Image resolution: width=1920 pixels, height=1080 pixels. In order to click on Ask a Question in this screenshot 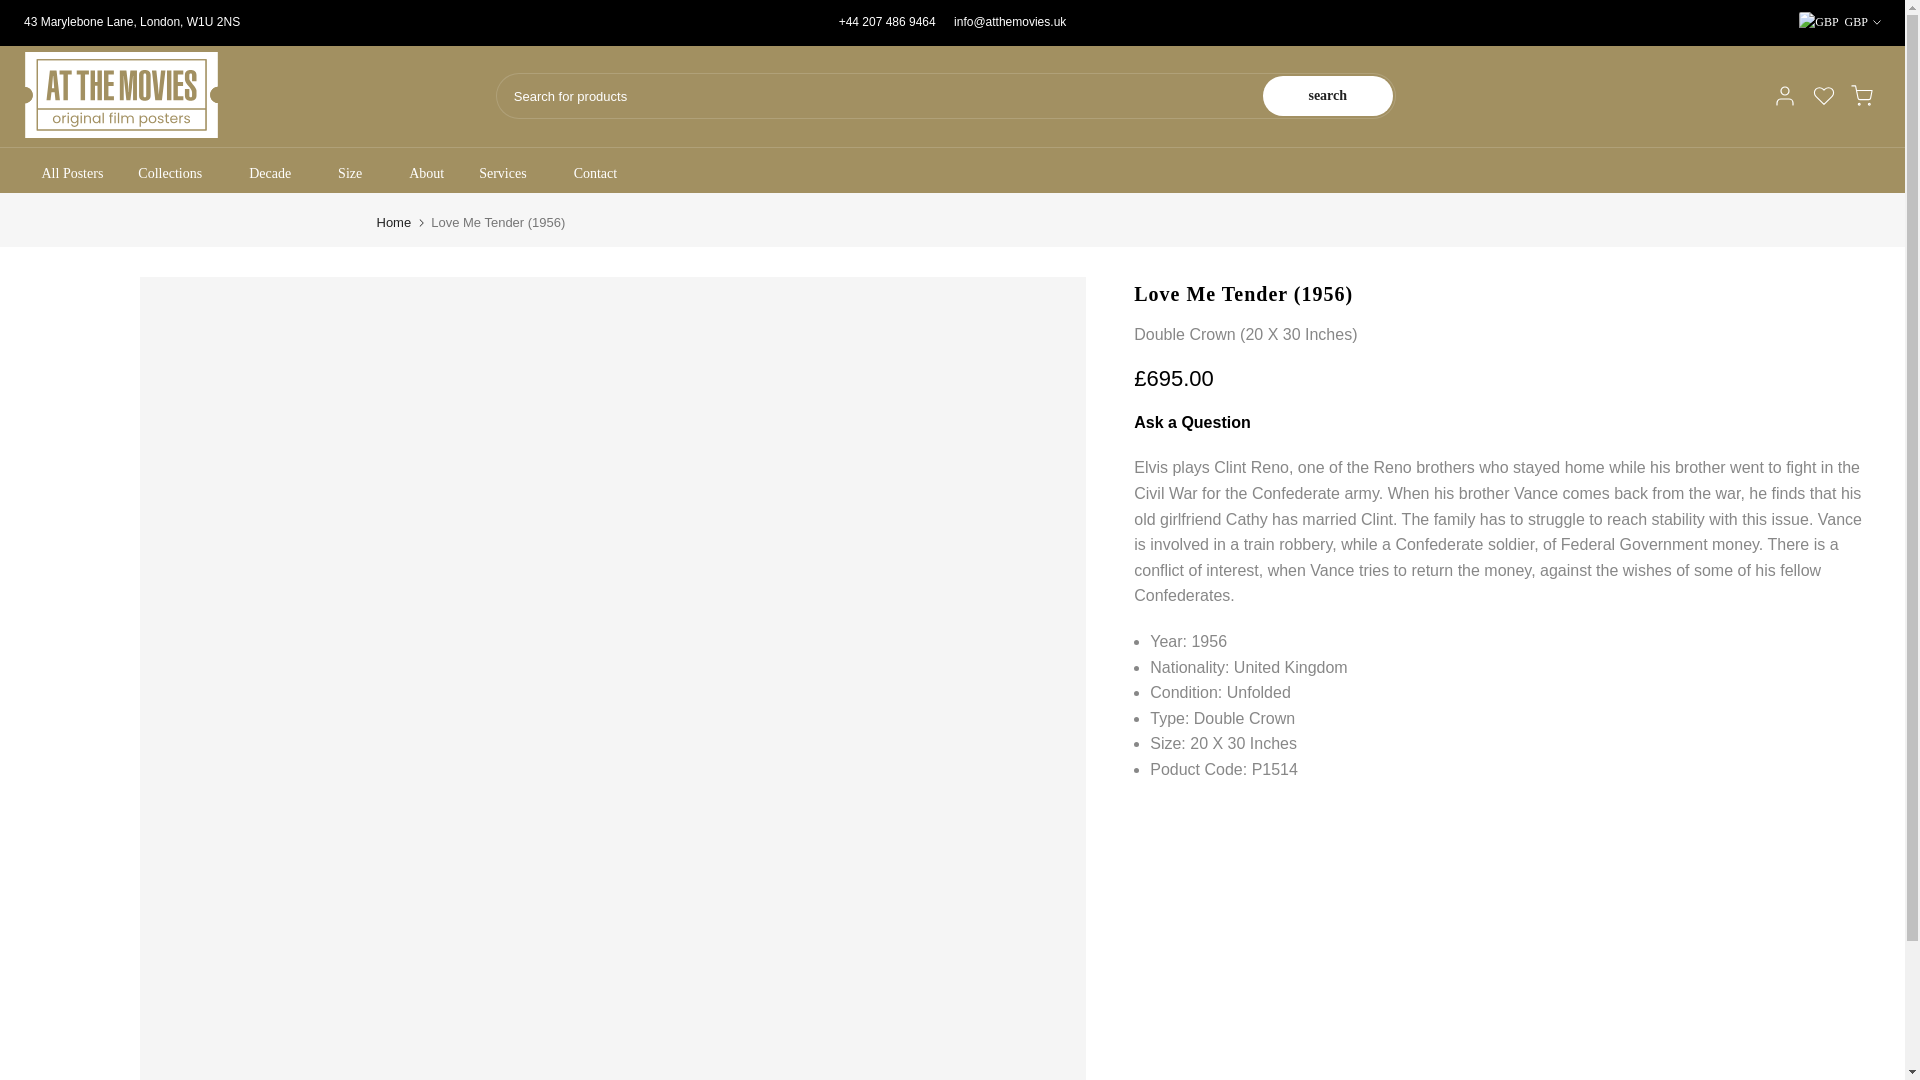, I will do `click(1192, 422)`.